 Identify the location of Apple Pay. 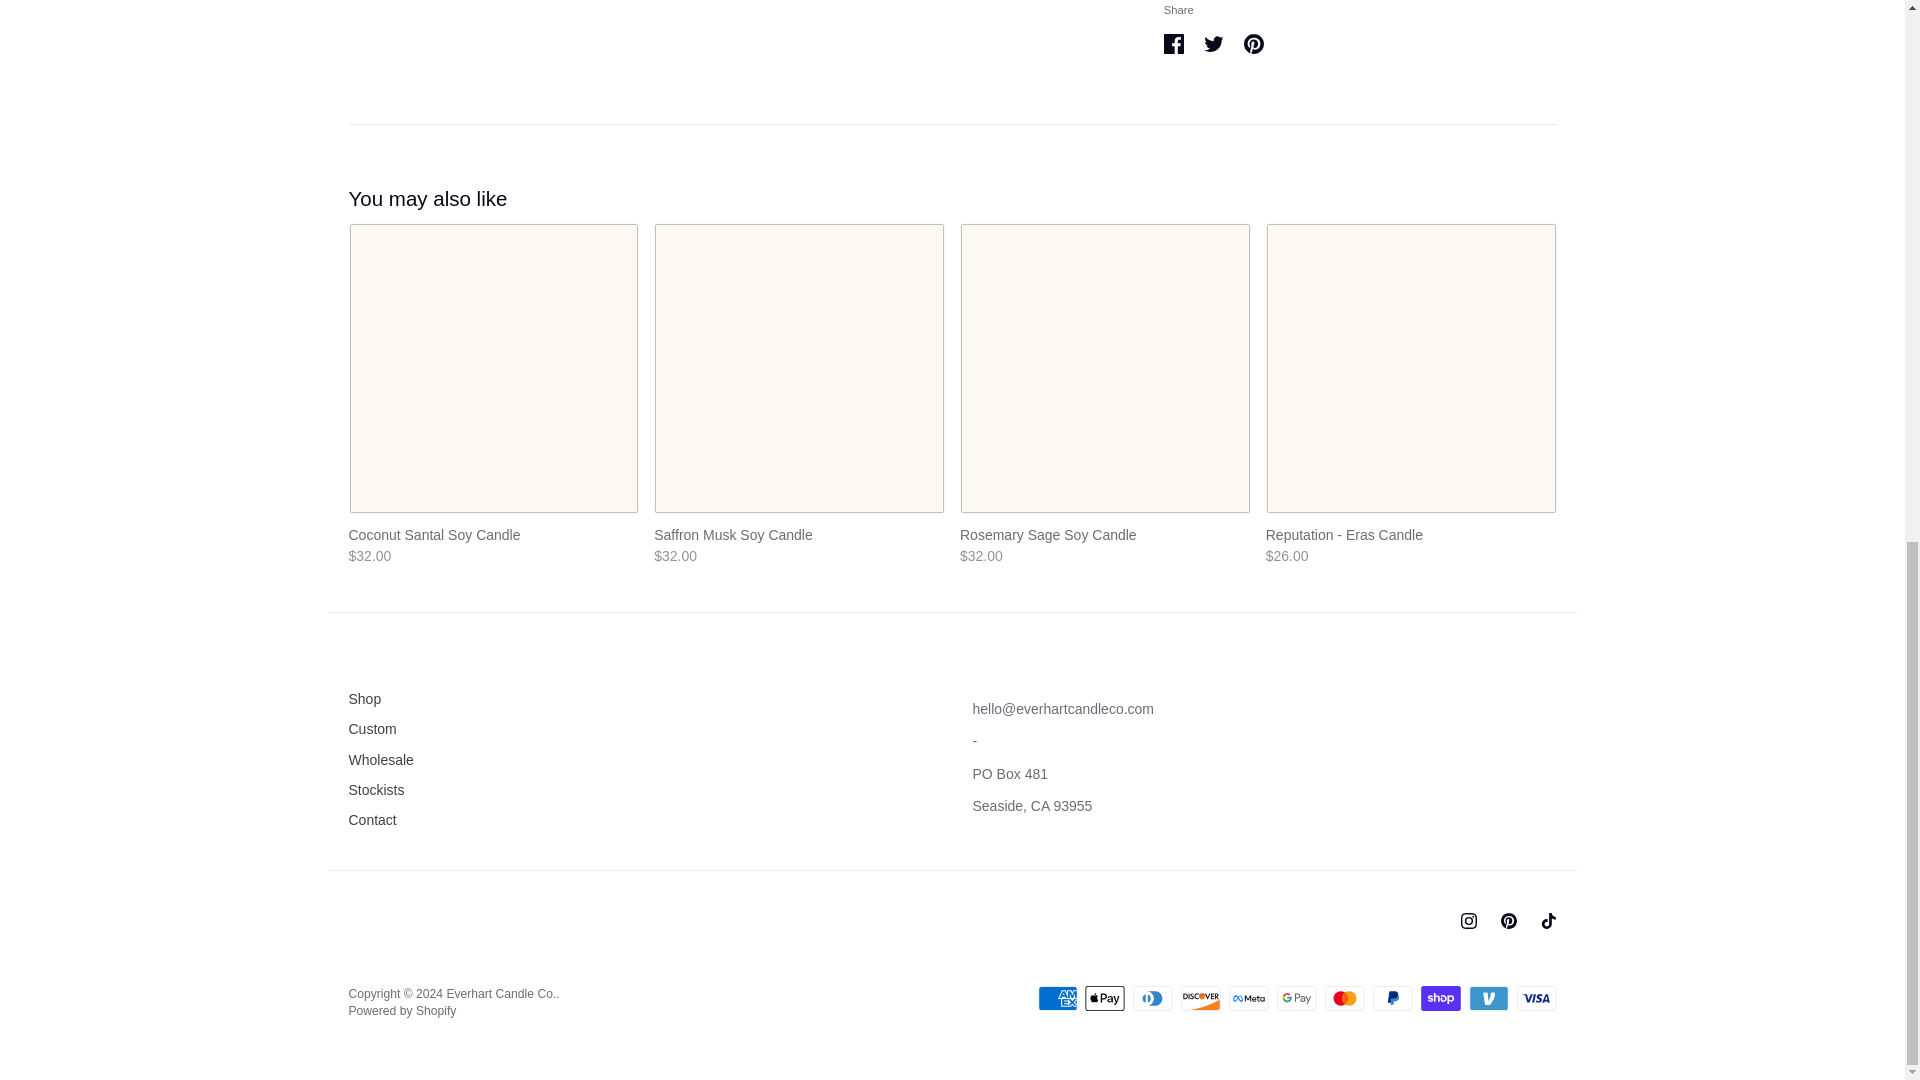
(1104, 998).